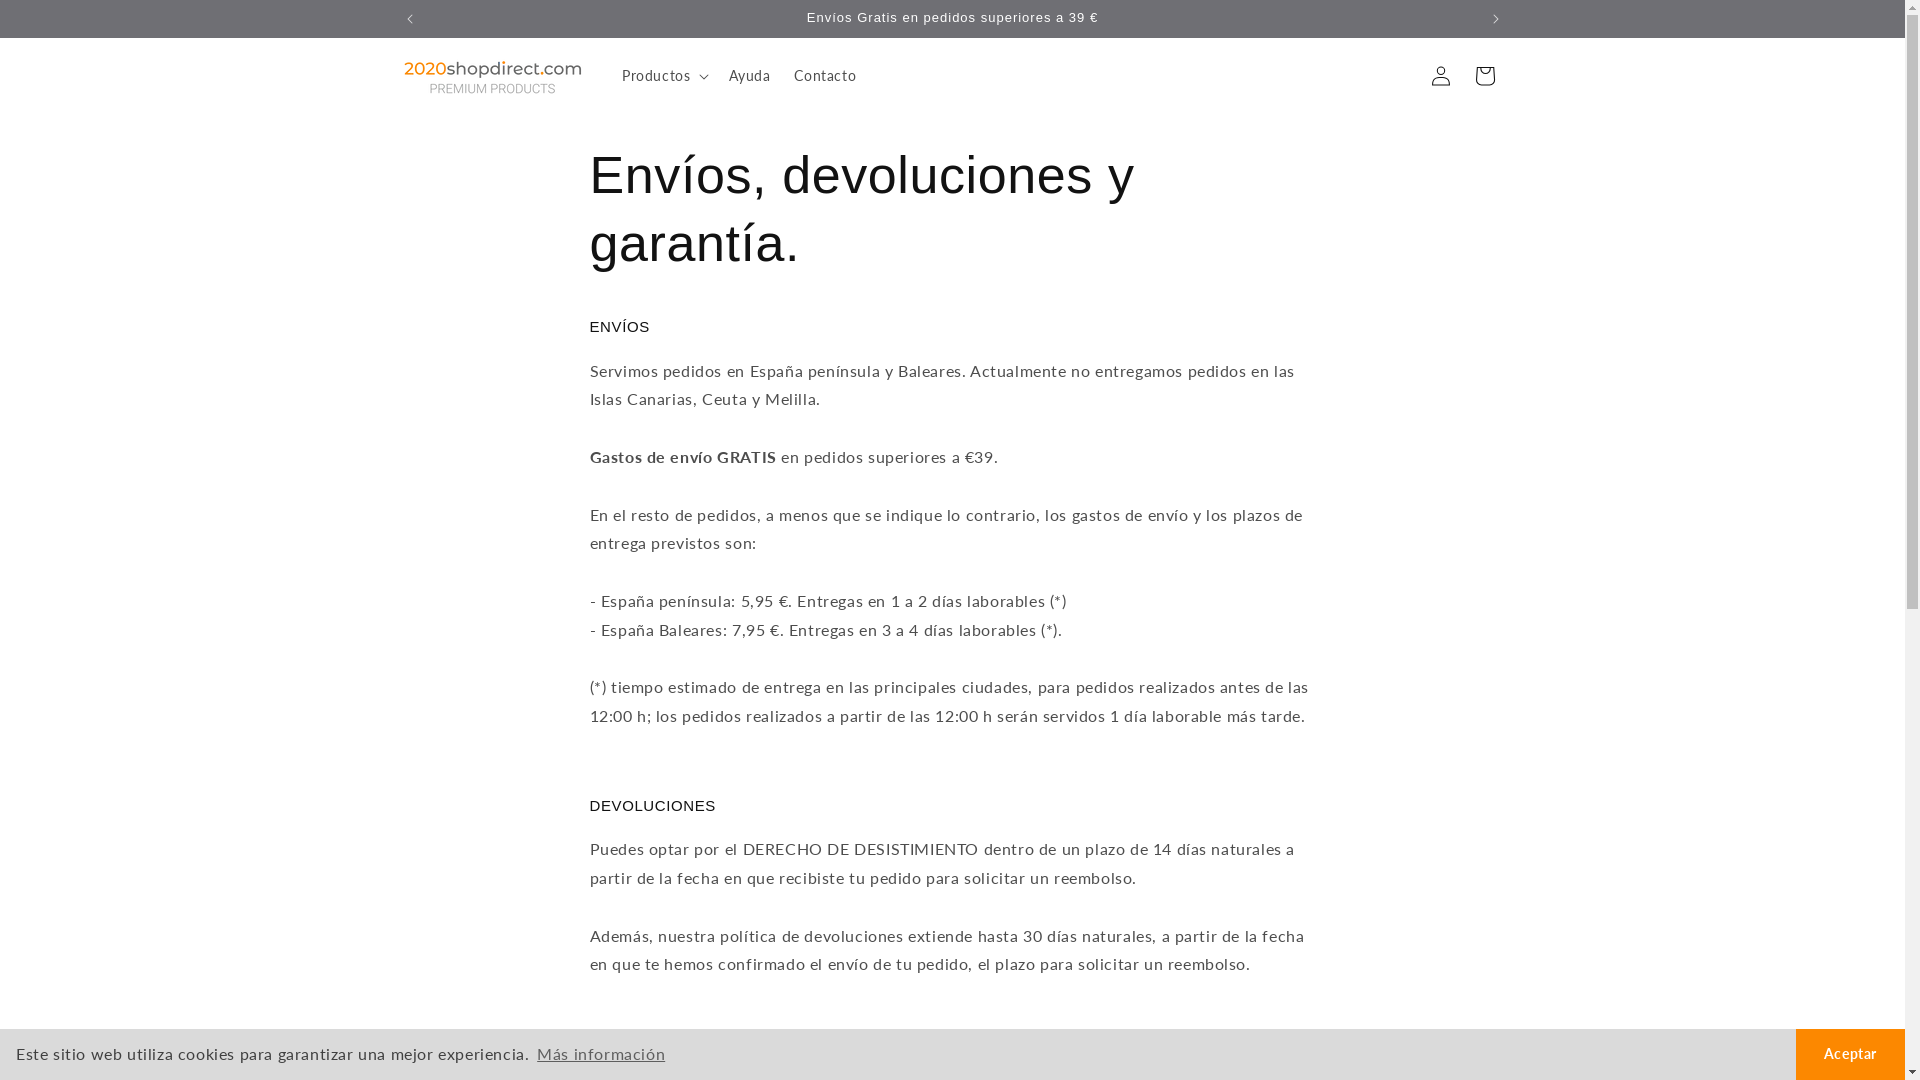 The height and width of the screenshot is (1080, 1920). What do you see at coordinates (825, 76) in the screenshot?
I see `Contacto` at bounding box center [825, 76].